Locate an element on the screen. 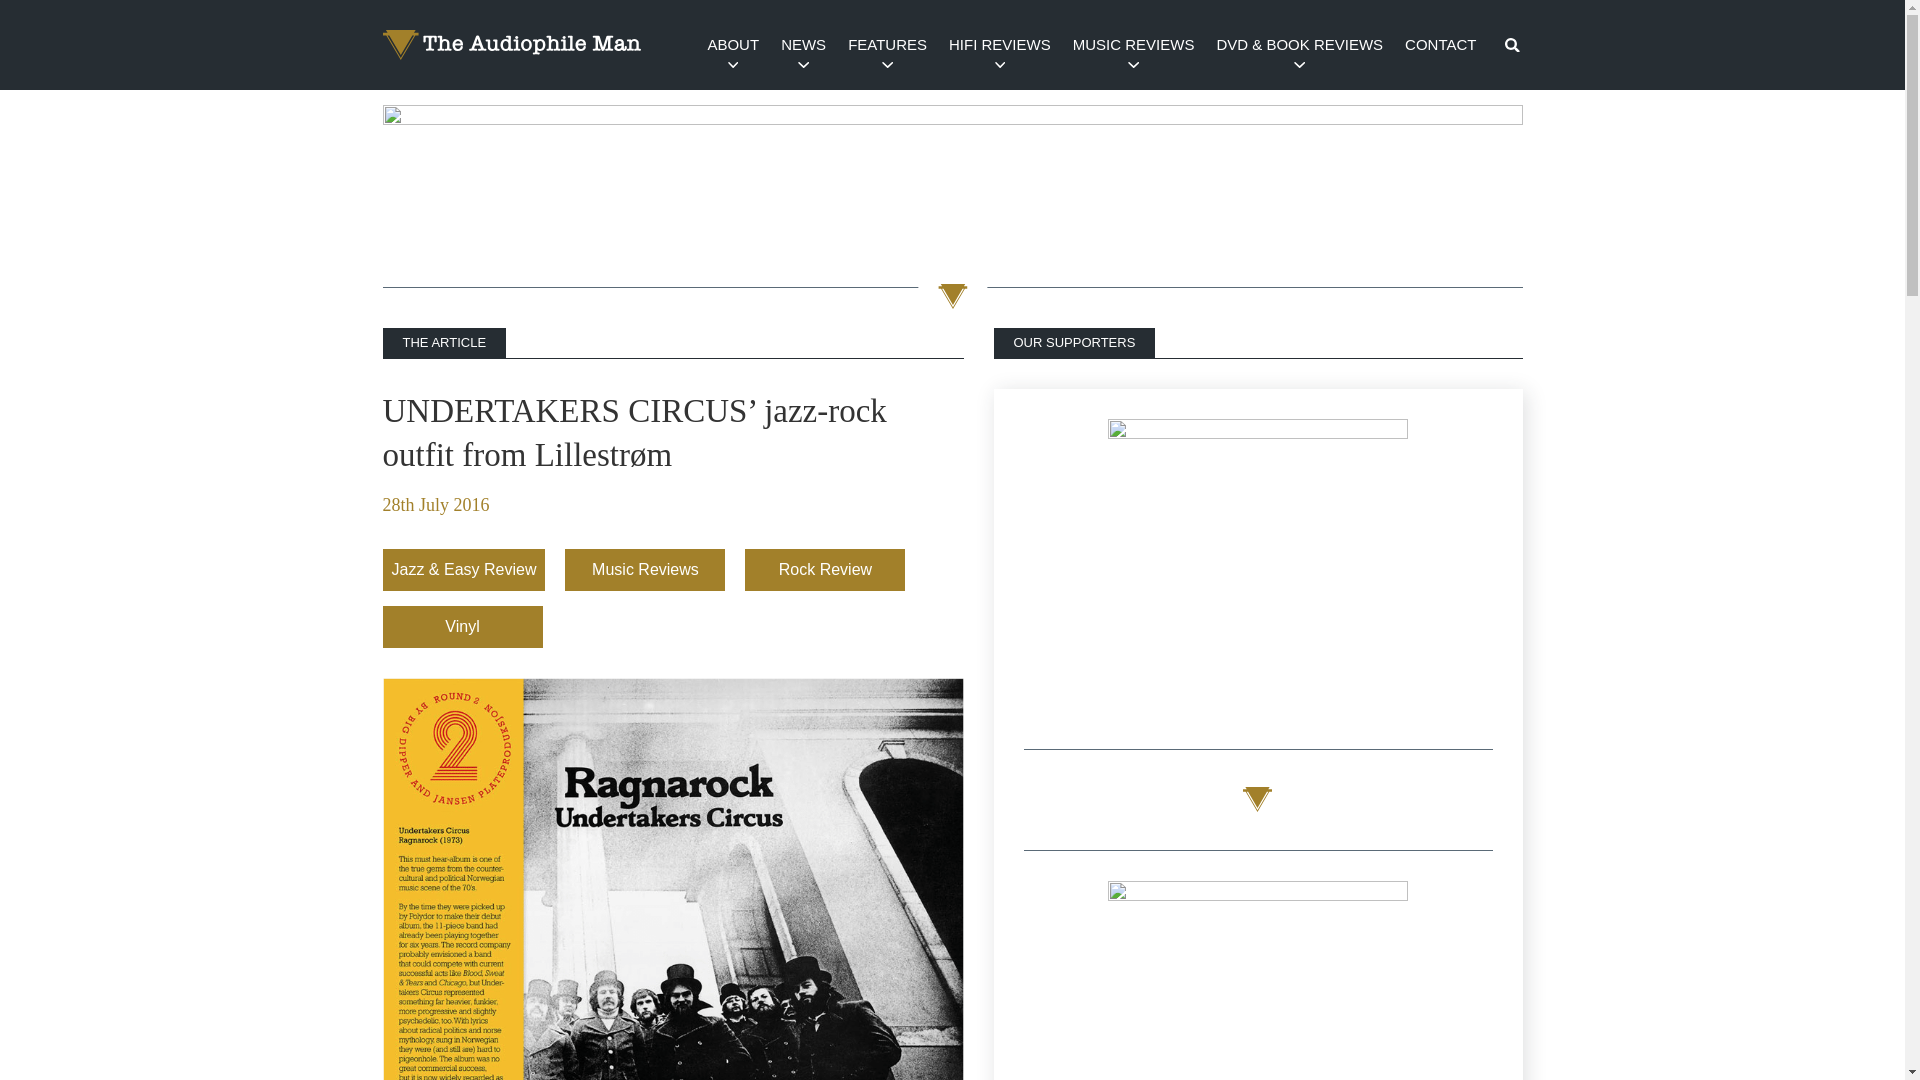 This screenshot has width=1920, height=1080. MUSIC REVIEWS is located at coordinates (1133, 44).